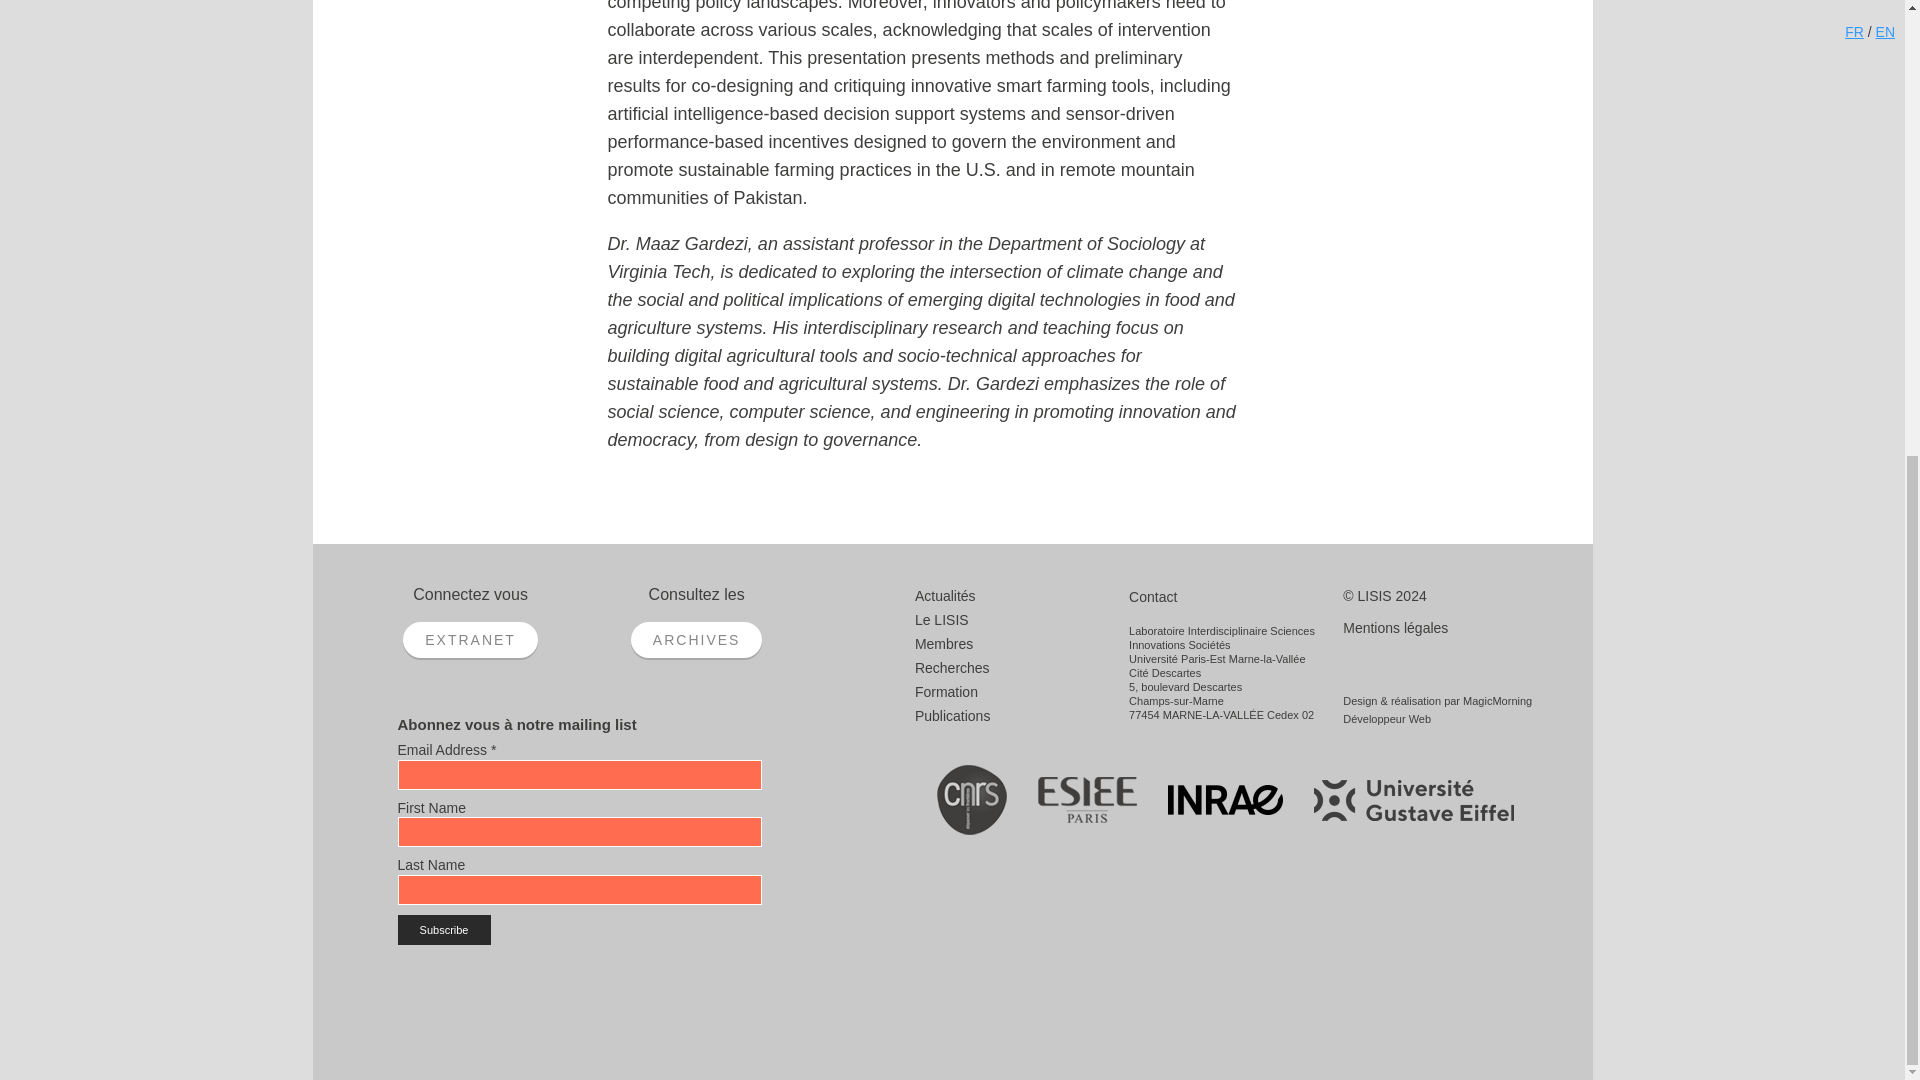  I want to click on Formation, so click(946, 691).